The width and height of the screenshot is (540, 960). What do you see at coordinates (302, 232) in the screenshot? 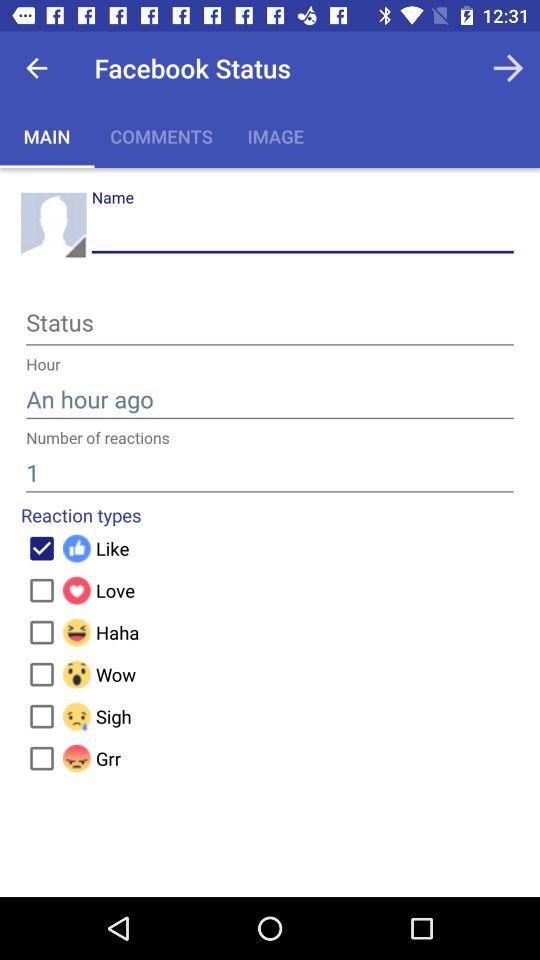
I see `name entry` at bounding box center [302, 232].